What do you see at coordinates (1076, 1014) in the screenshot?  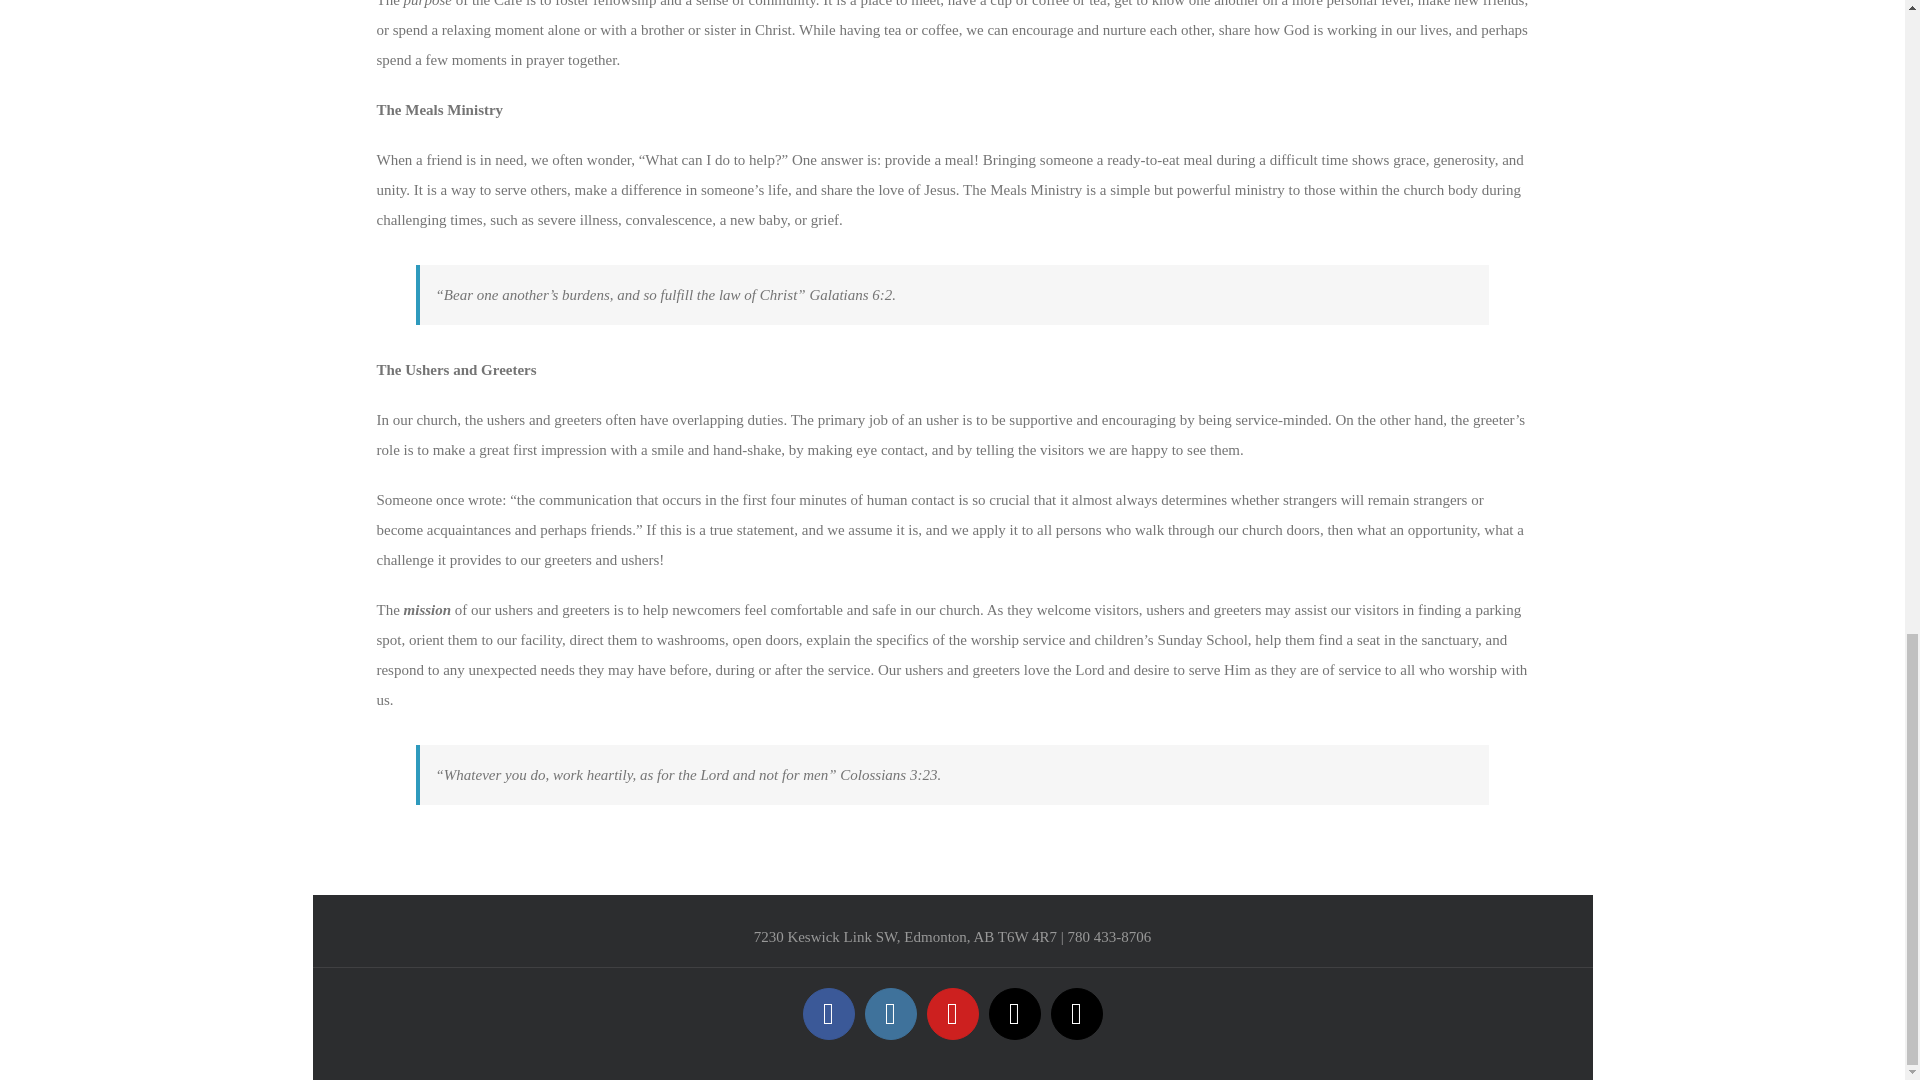 I see `Phone` at bounding box center [1076, 1014].